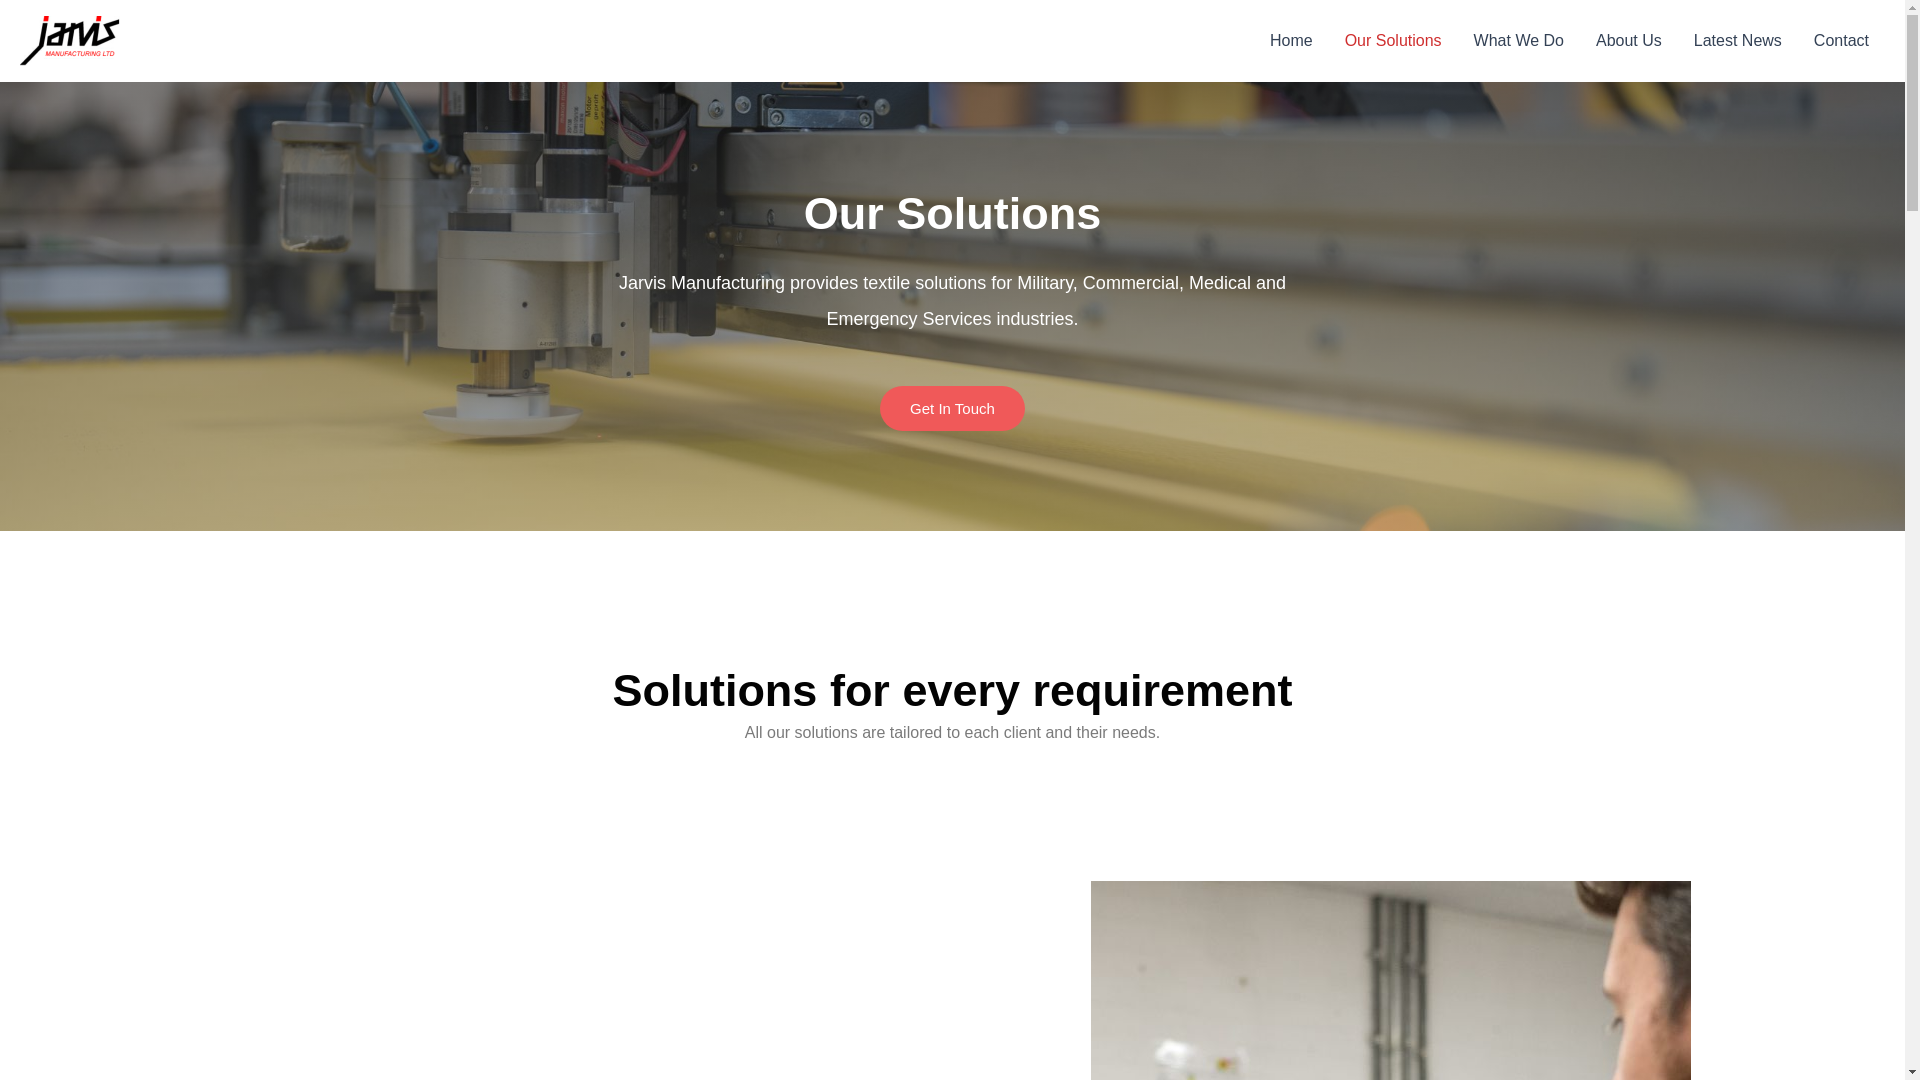 The height and width of the screenshot is (1080, 1920). I want to click on Contact, so click(1841, 41).